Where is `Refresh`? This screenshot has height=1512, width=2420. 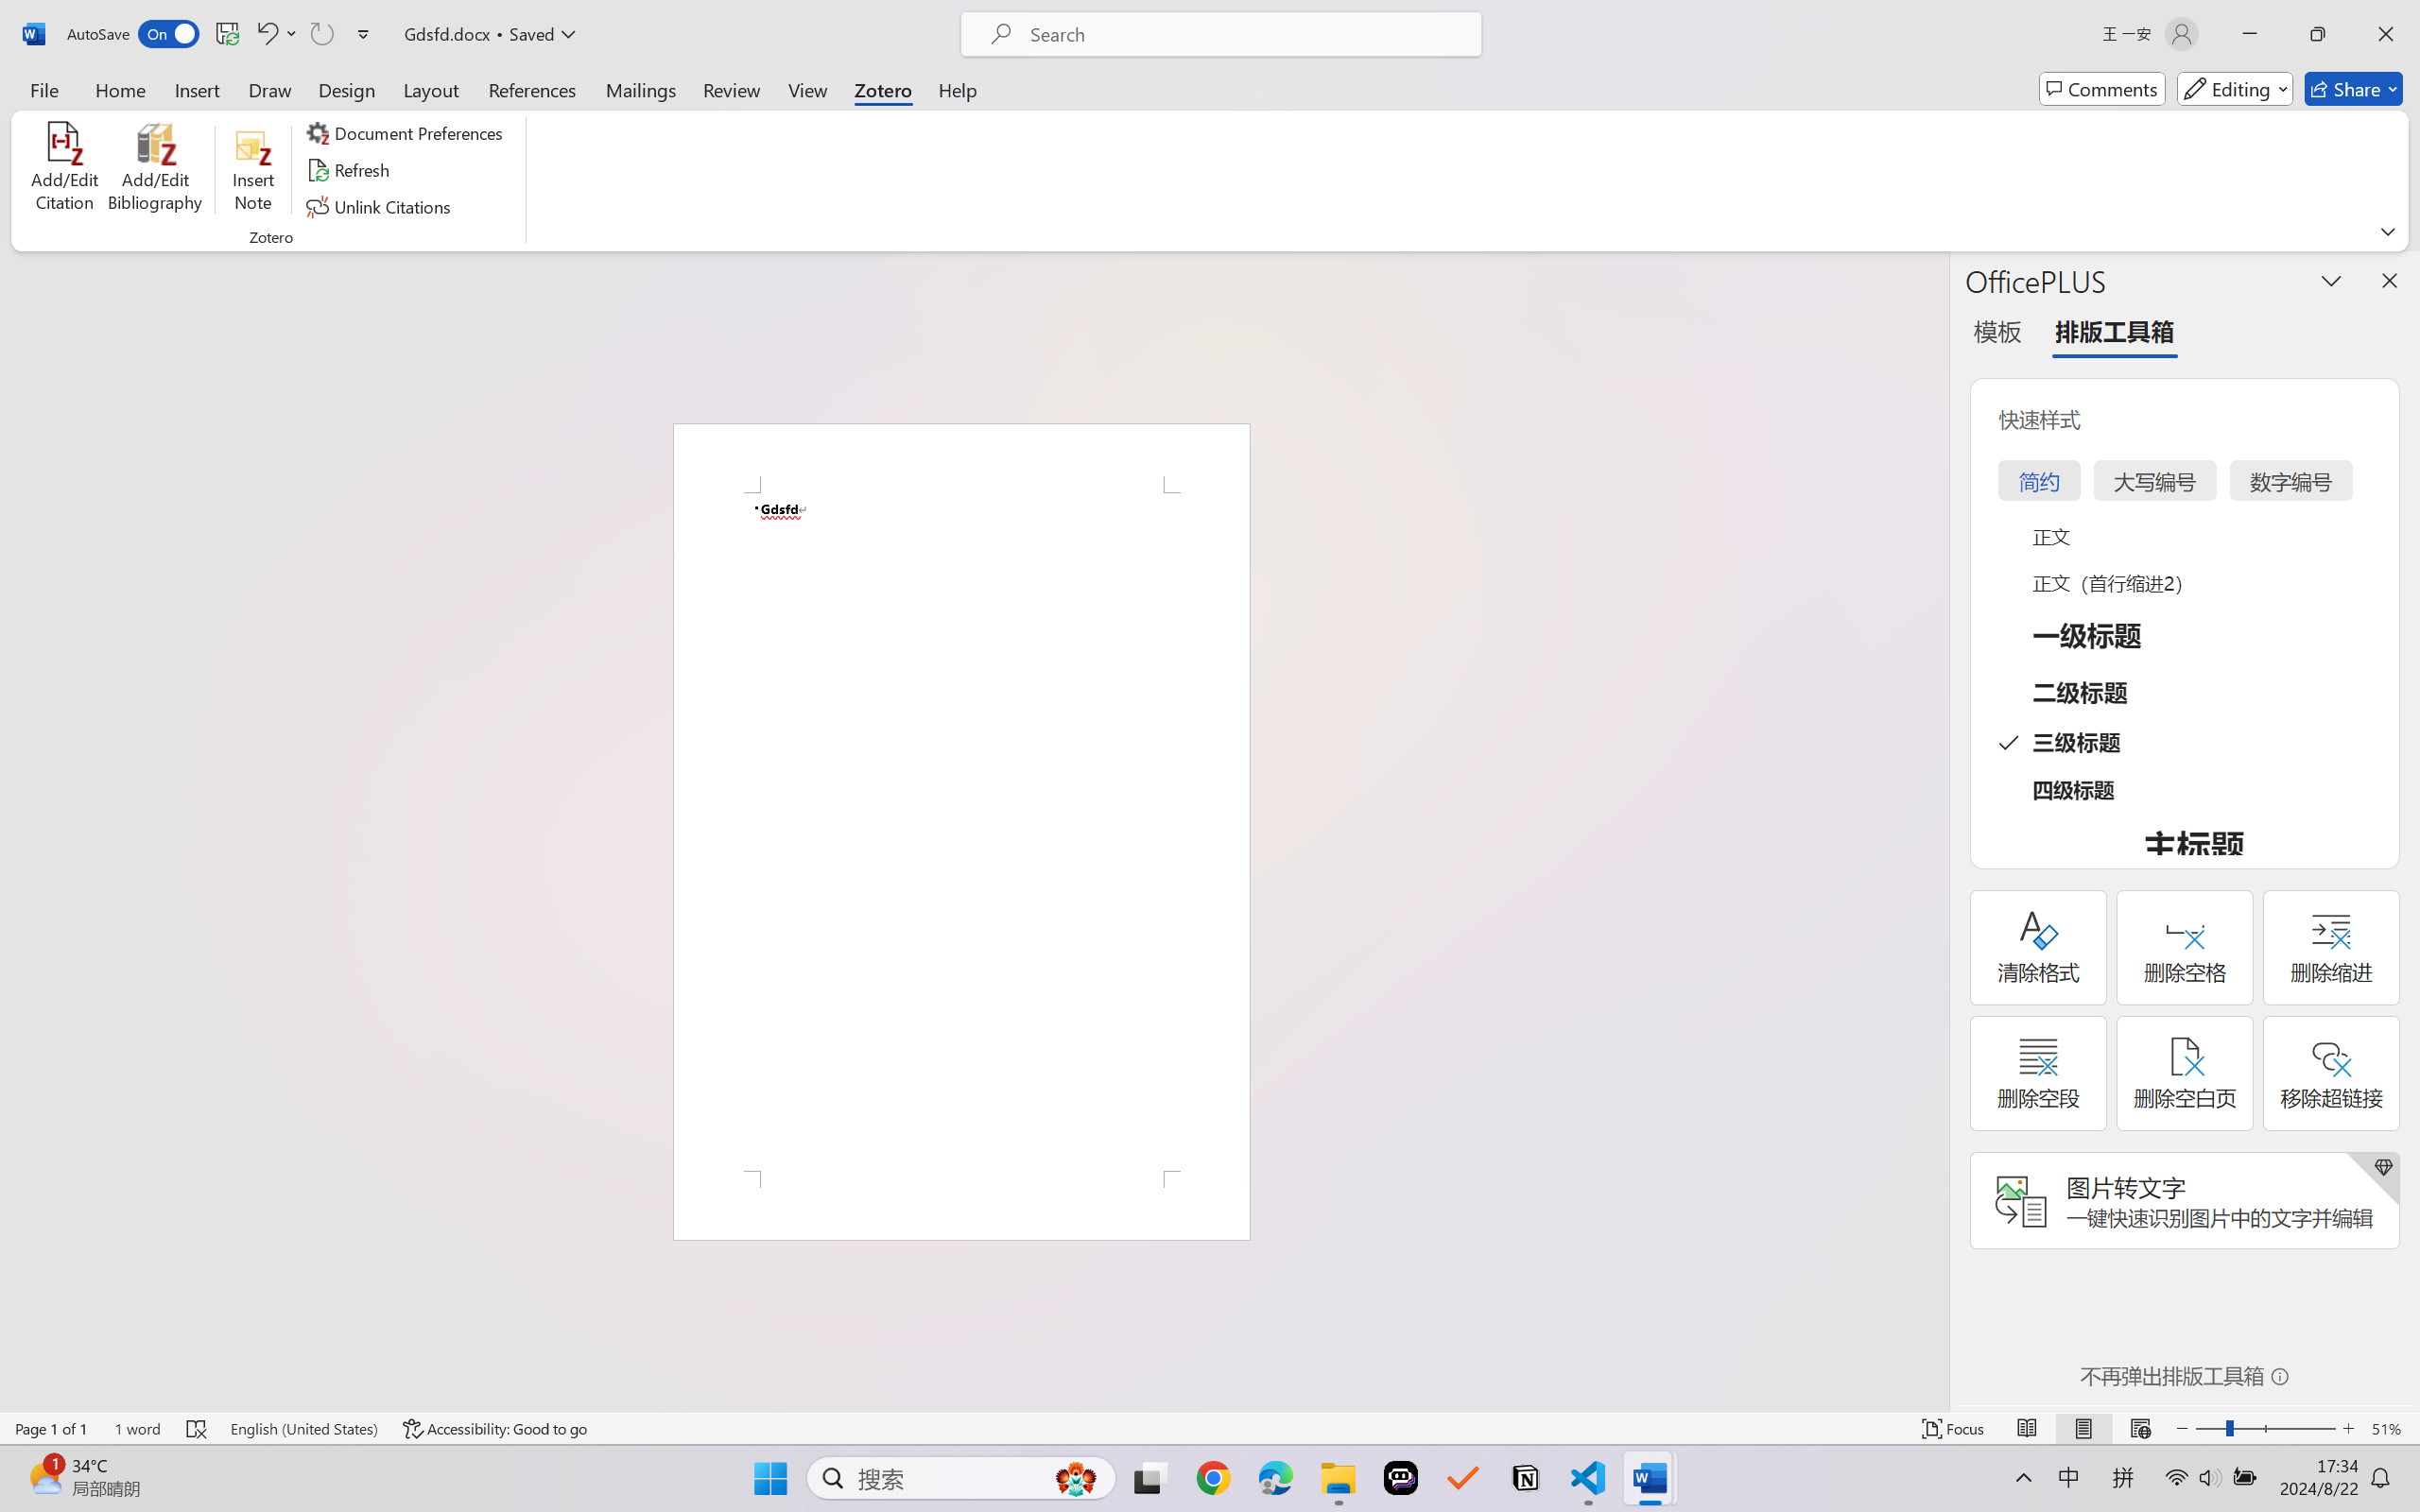 Refresh is located at coordinates (350, 170).